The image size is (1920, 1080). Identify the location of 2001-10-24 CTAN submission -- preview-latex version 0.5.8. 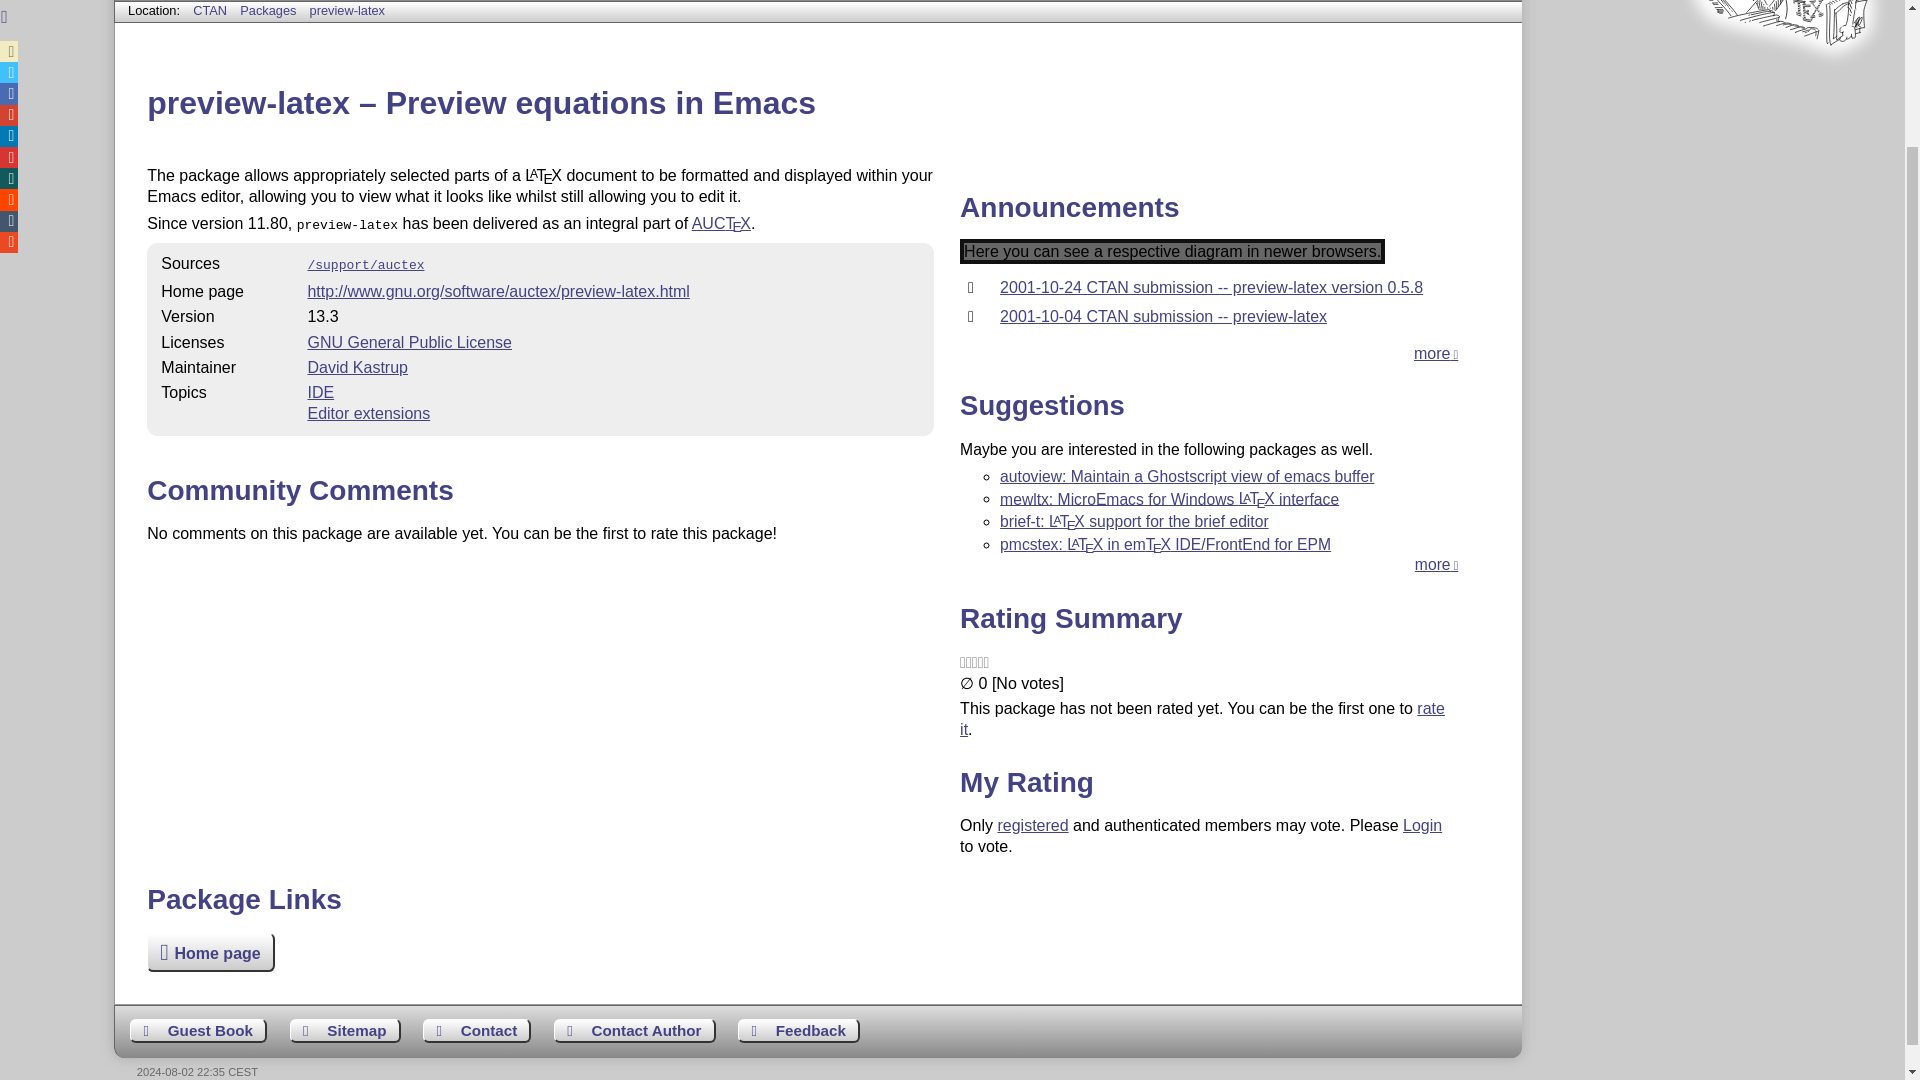
(1211, 286).